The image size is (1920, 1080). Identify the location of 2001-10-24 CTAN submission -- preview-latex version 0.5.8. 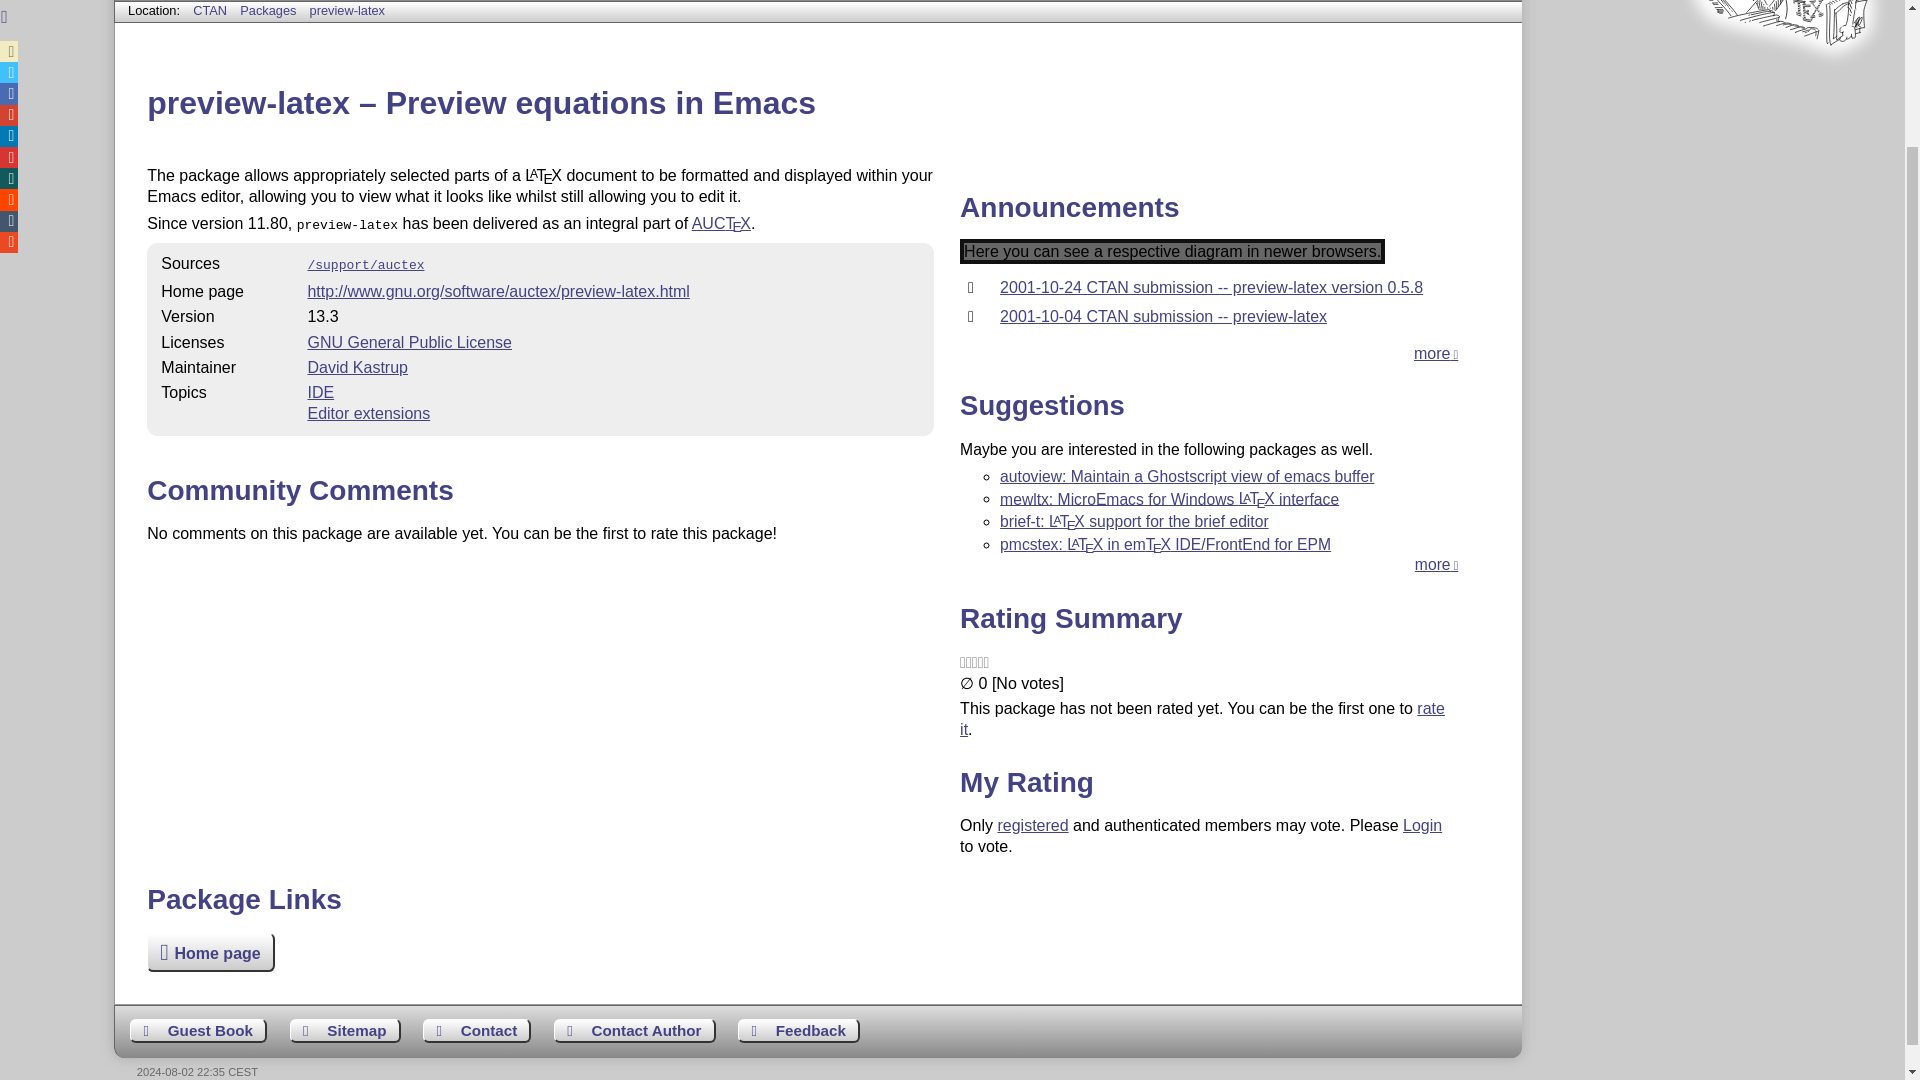
(1211, 286).